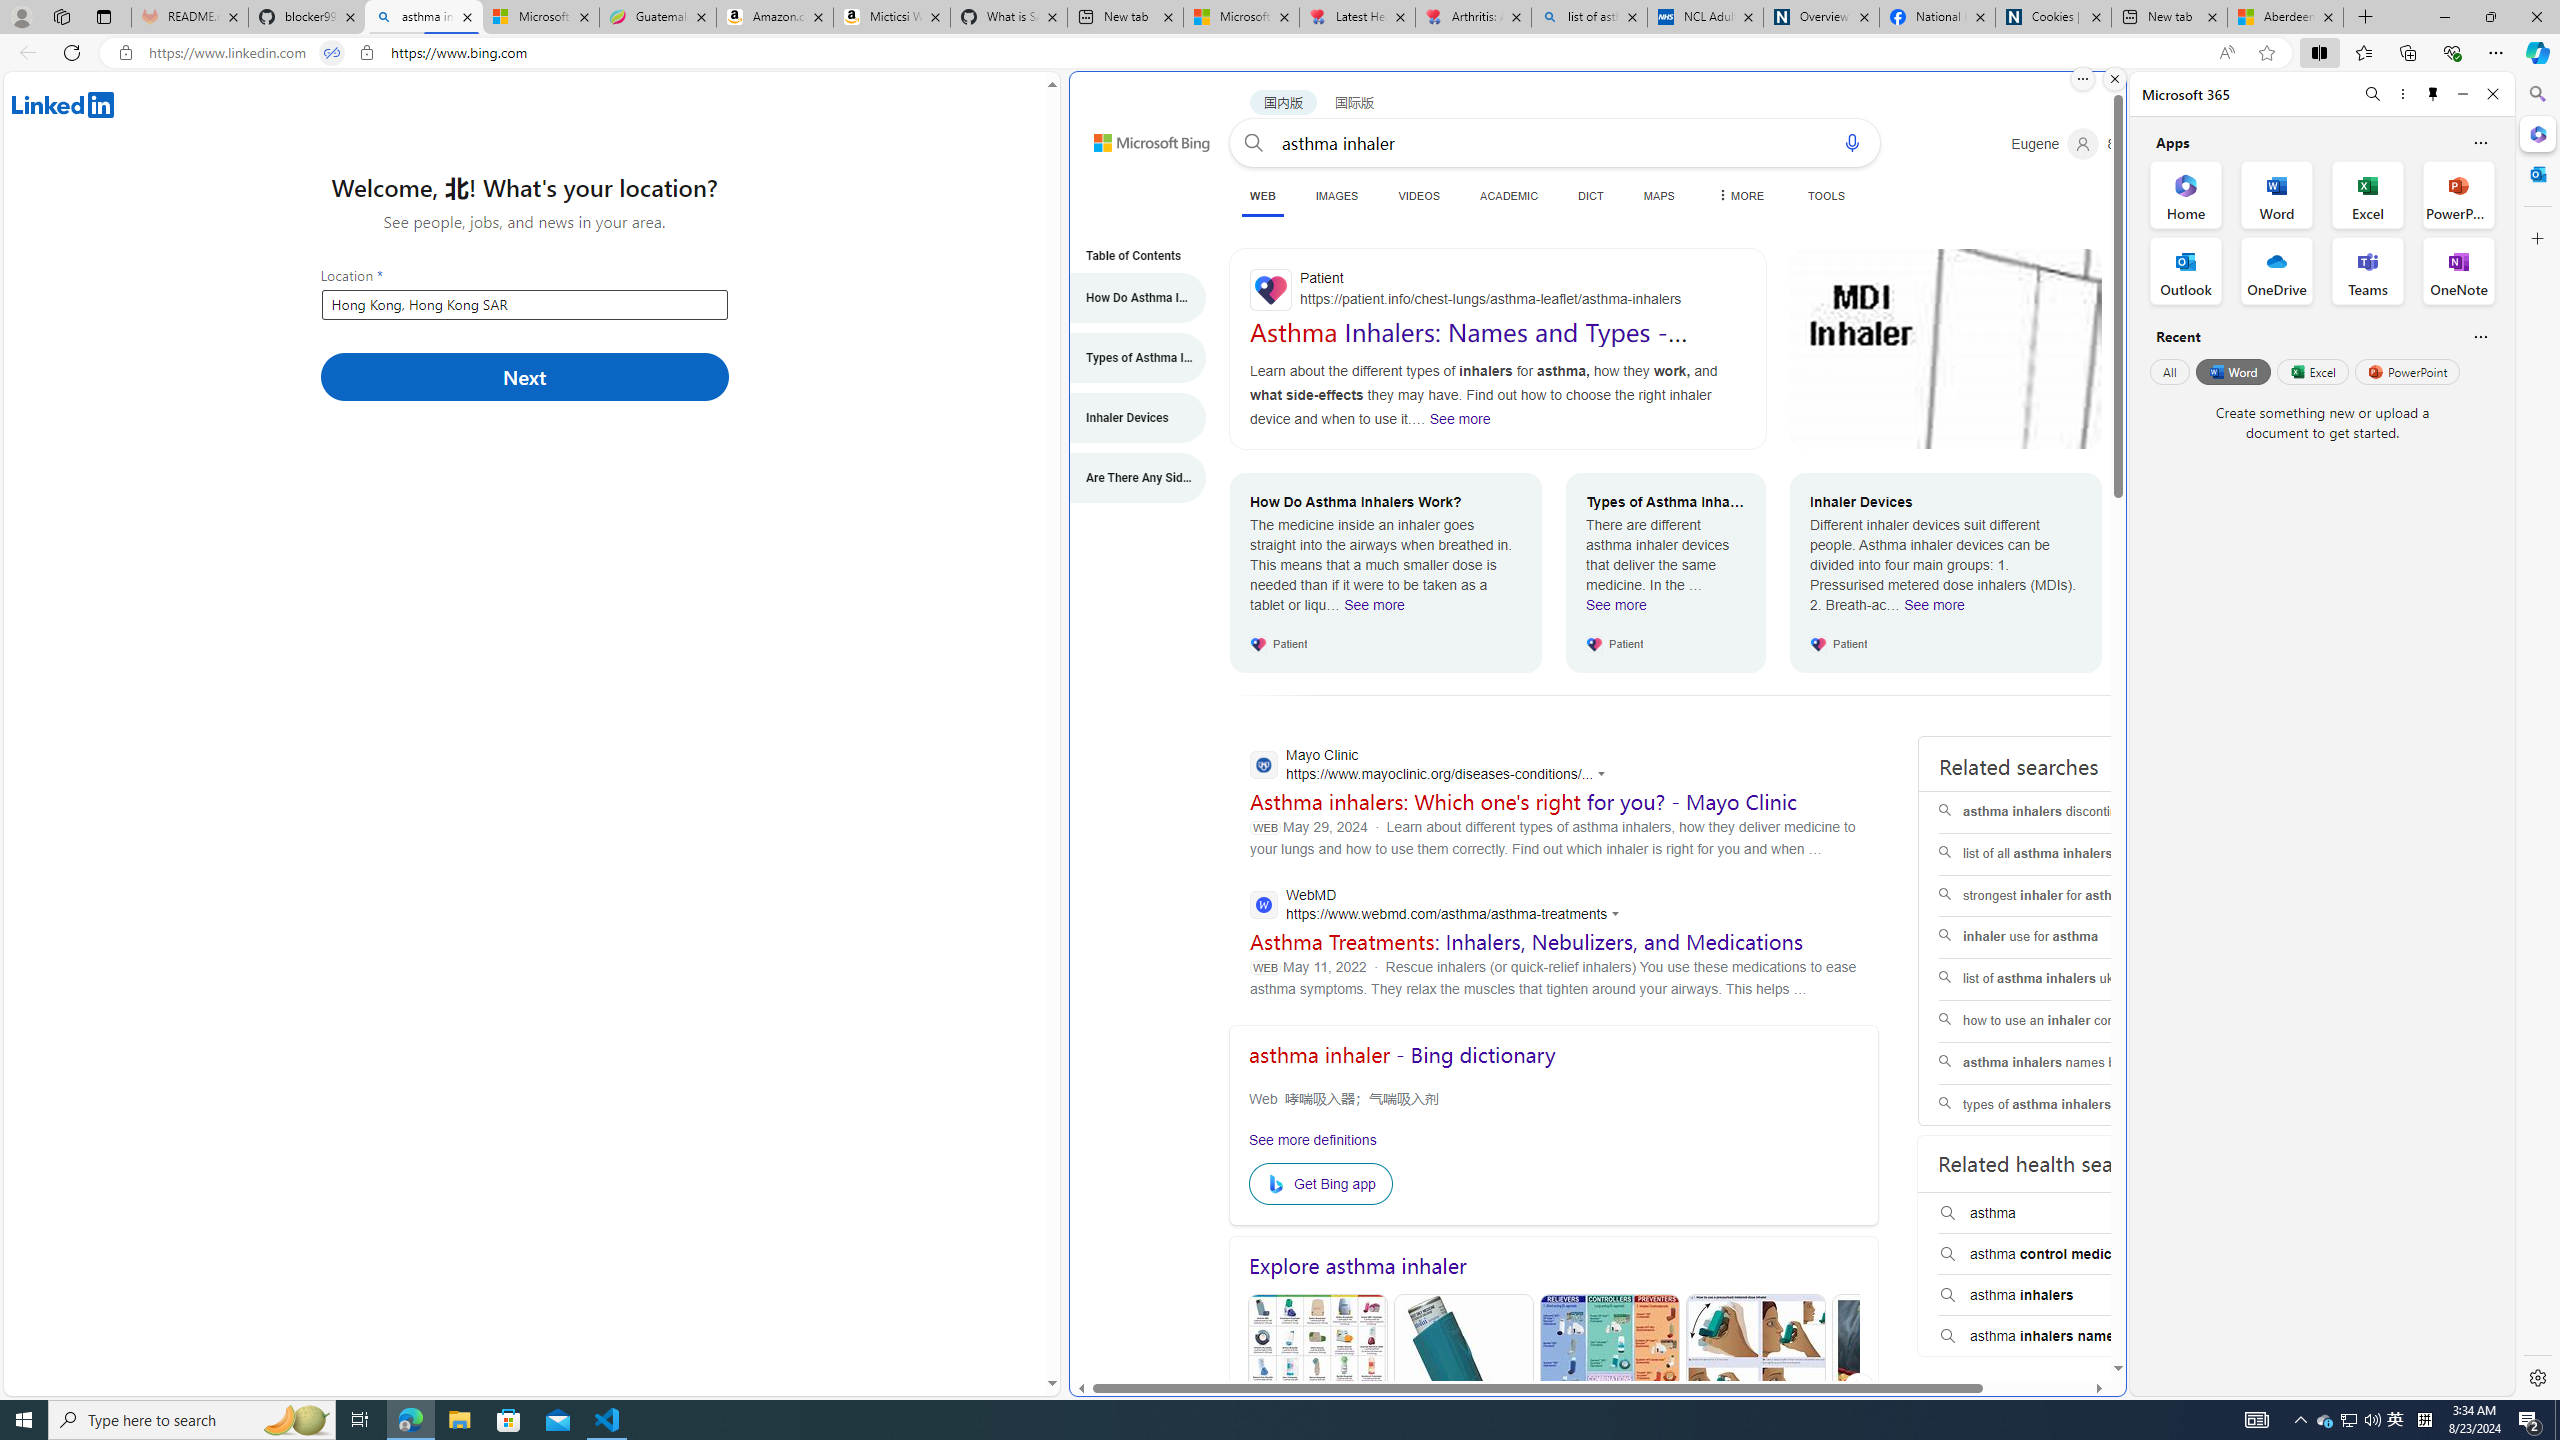 The height and width of the screenshot is (1440, 2560). What do you see at coordinates (1320, 1184) in the screenshot?
I see `Get Bing app` at bounding box center [1320, 1184].